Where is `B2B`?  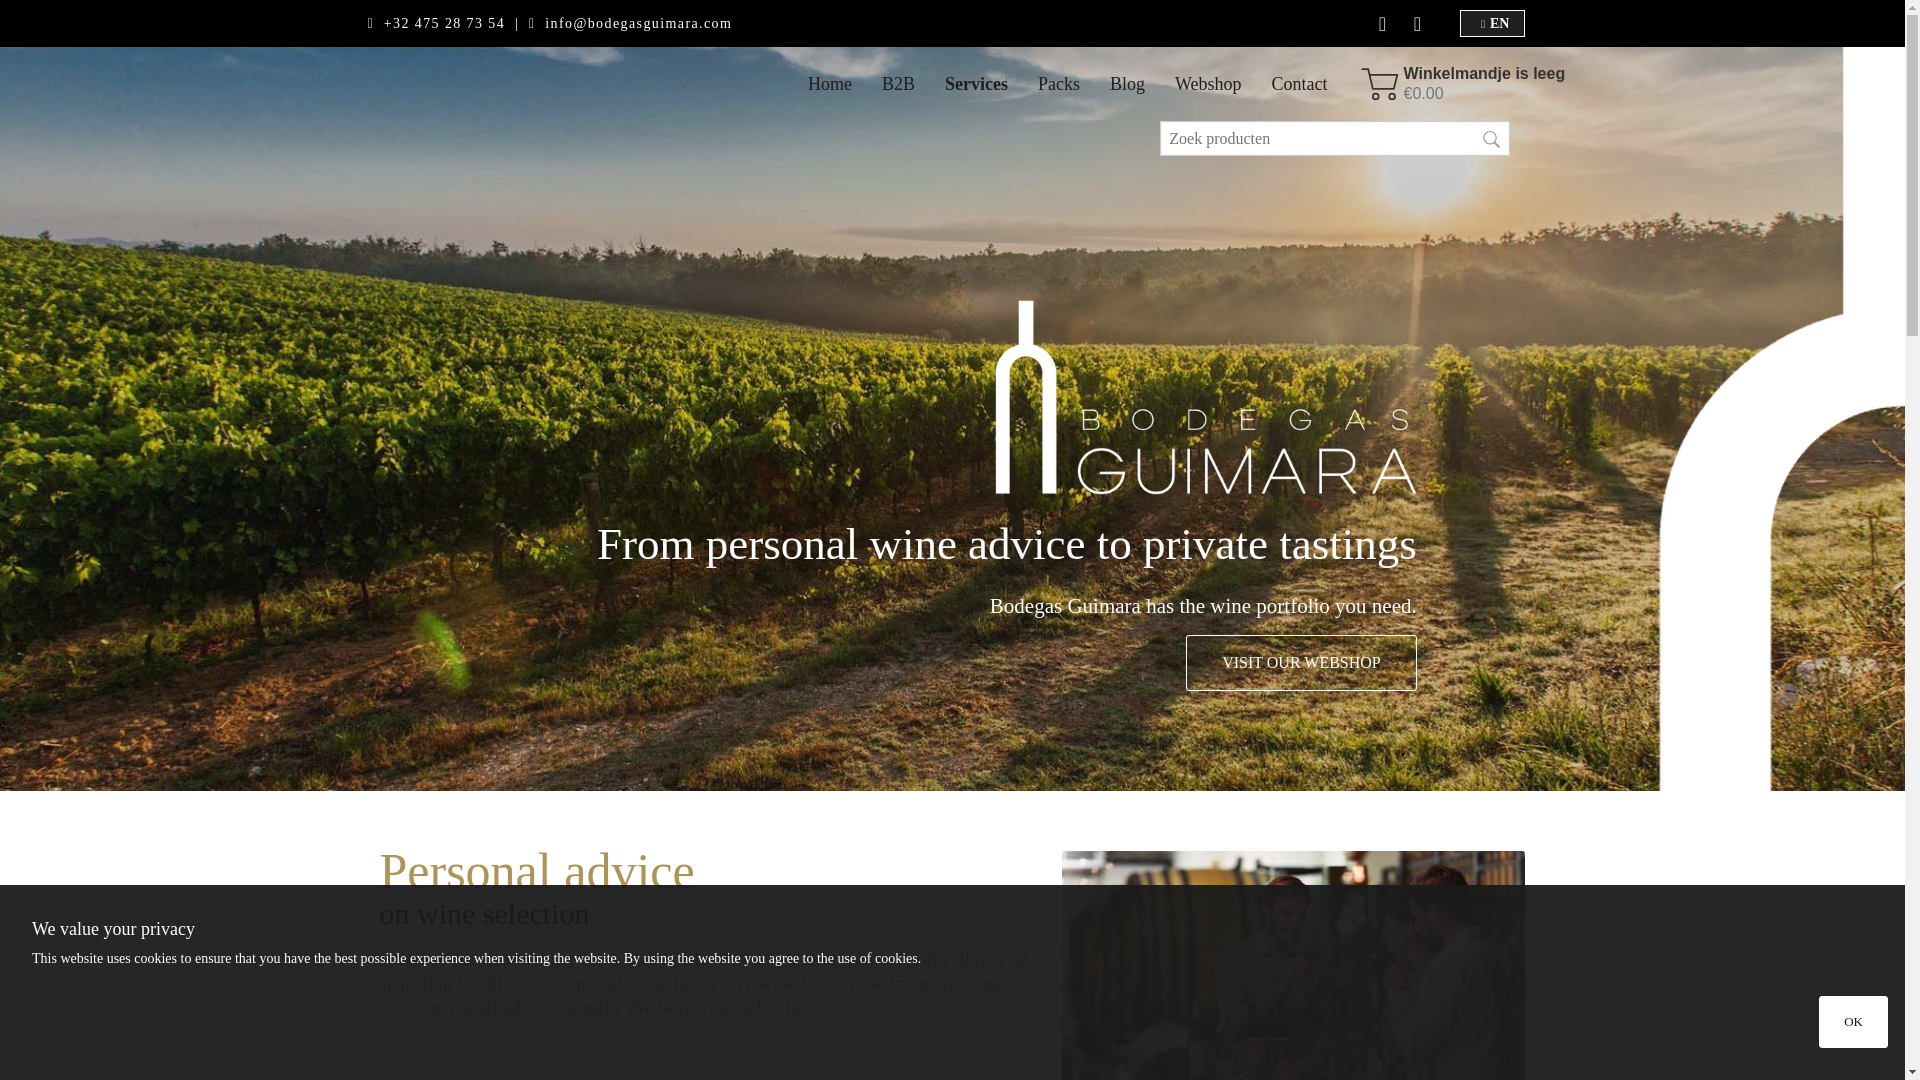 B2B is located at coordinates (898, 84).